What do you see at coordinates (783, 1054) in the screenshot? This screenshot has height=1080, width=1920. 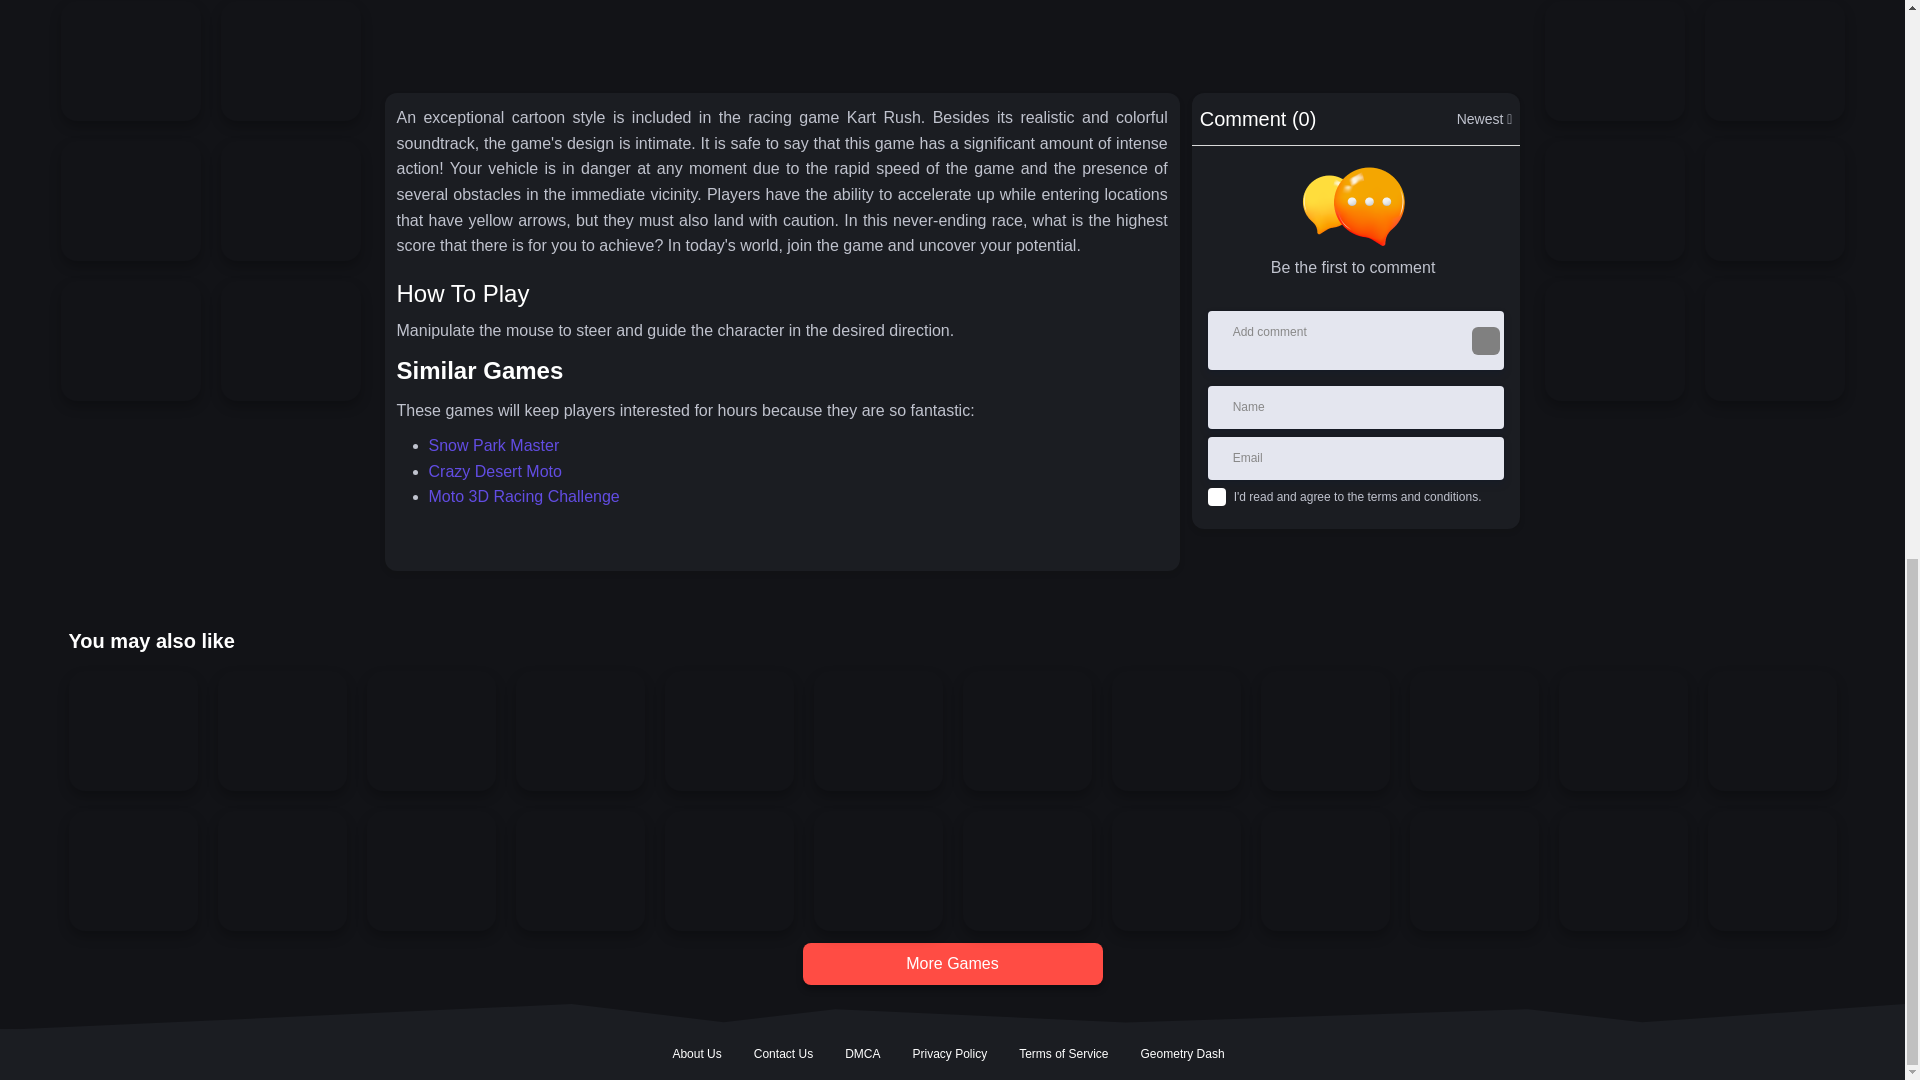 I see `Contact Us` at bounding box center [783, 1054].